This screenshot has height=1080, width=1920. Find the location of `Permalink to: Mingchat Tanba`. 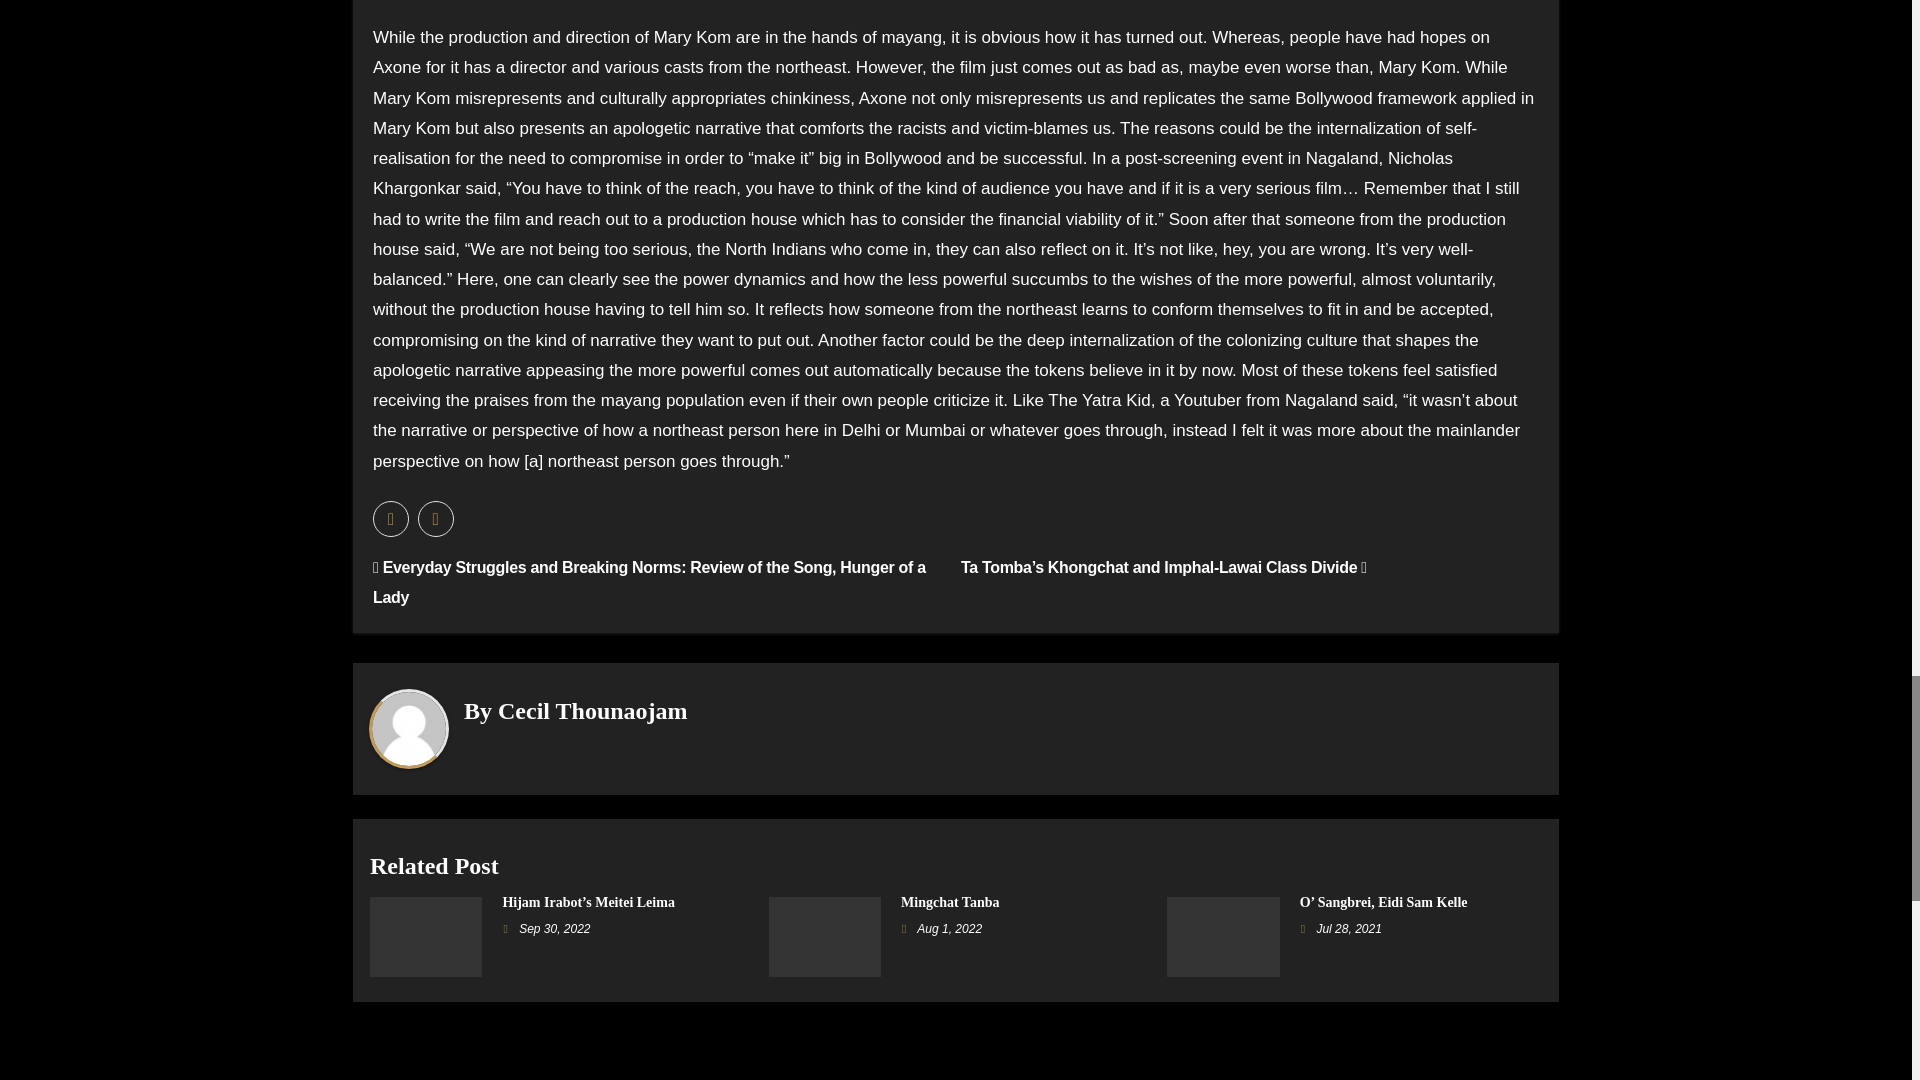

Permalink to: Mingchat Tanba is located at coordinates (949, 902).